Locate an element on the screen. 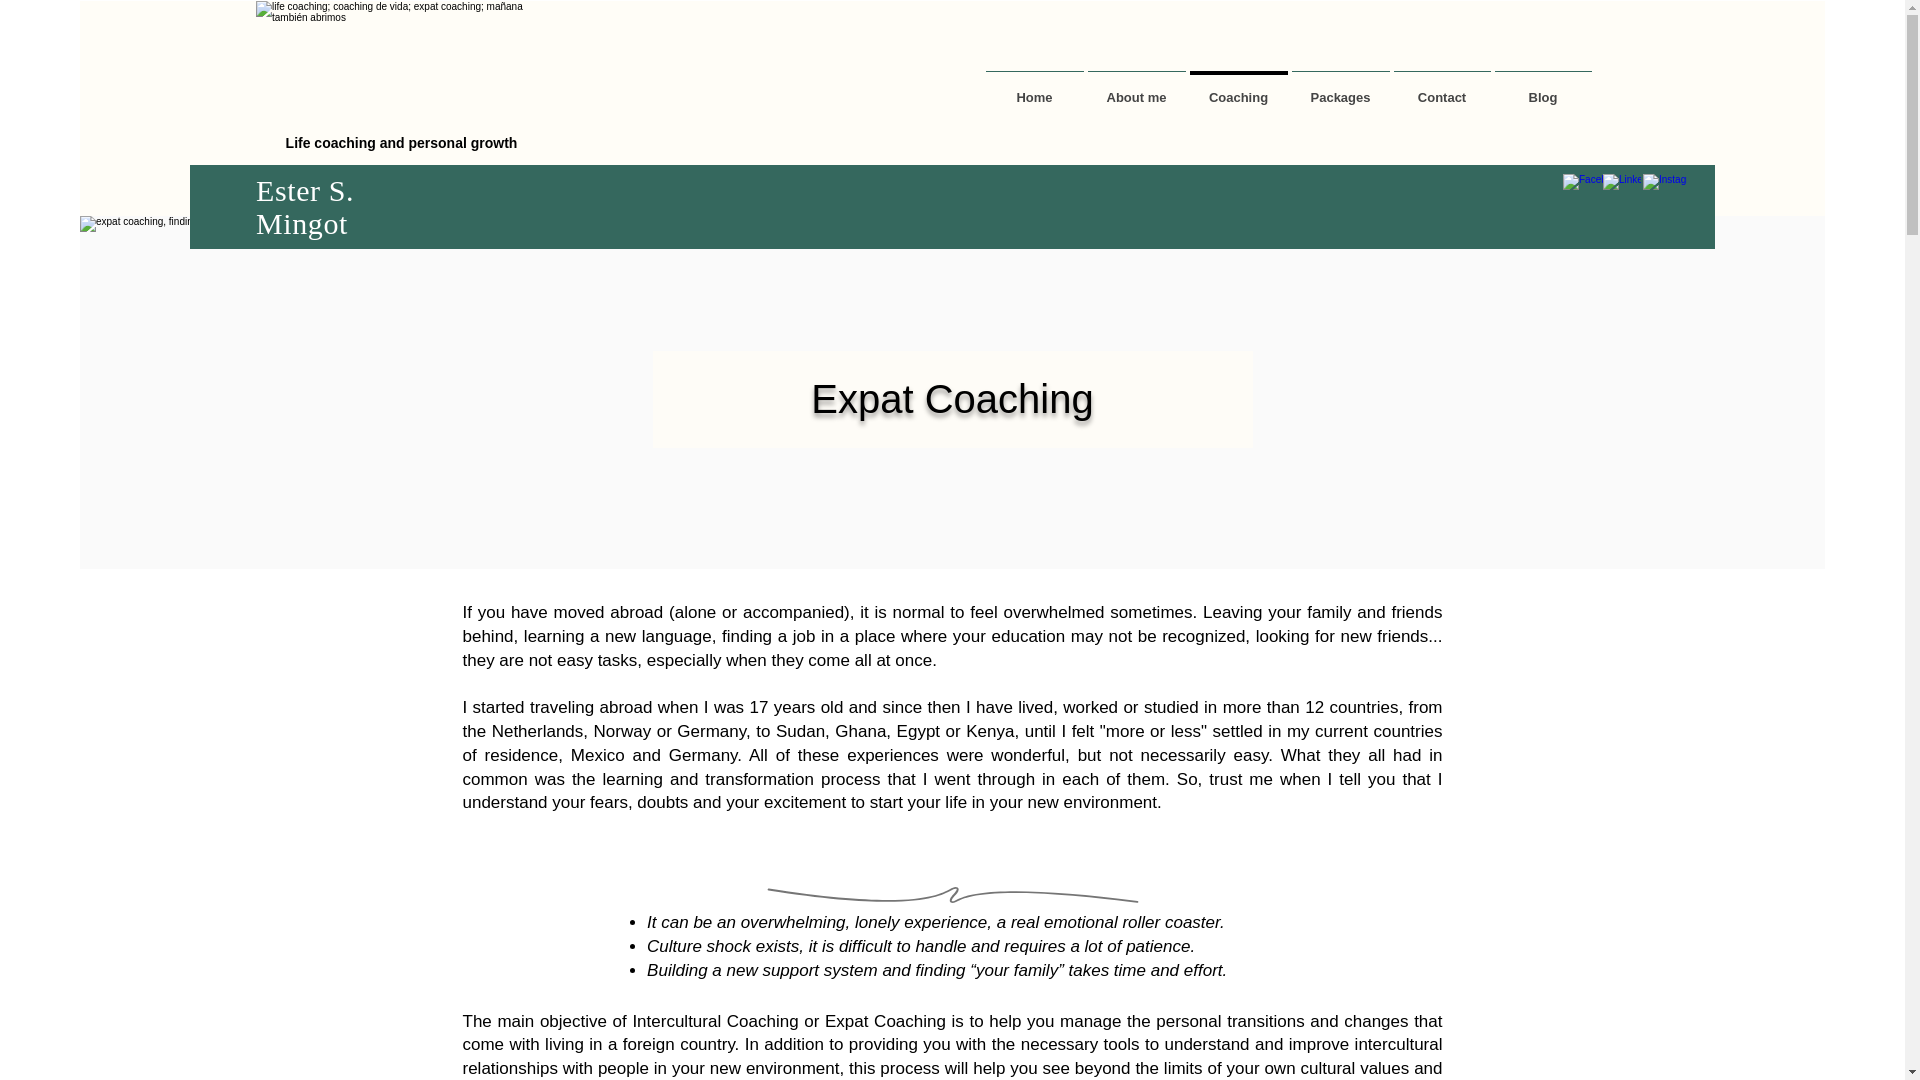  Home is located at coordinates (1034, 88).